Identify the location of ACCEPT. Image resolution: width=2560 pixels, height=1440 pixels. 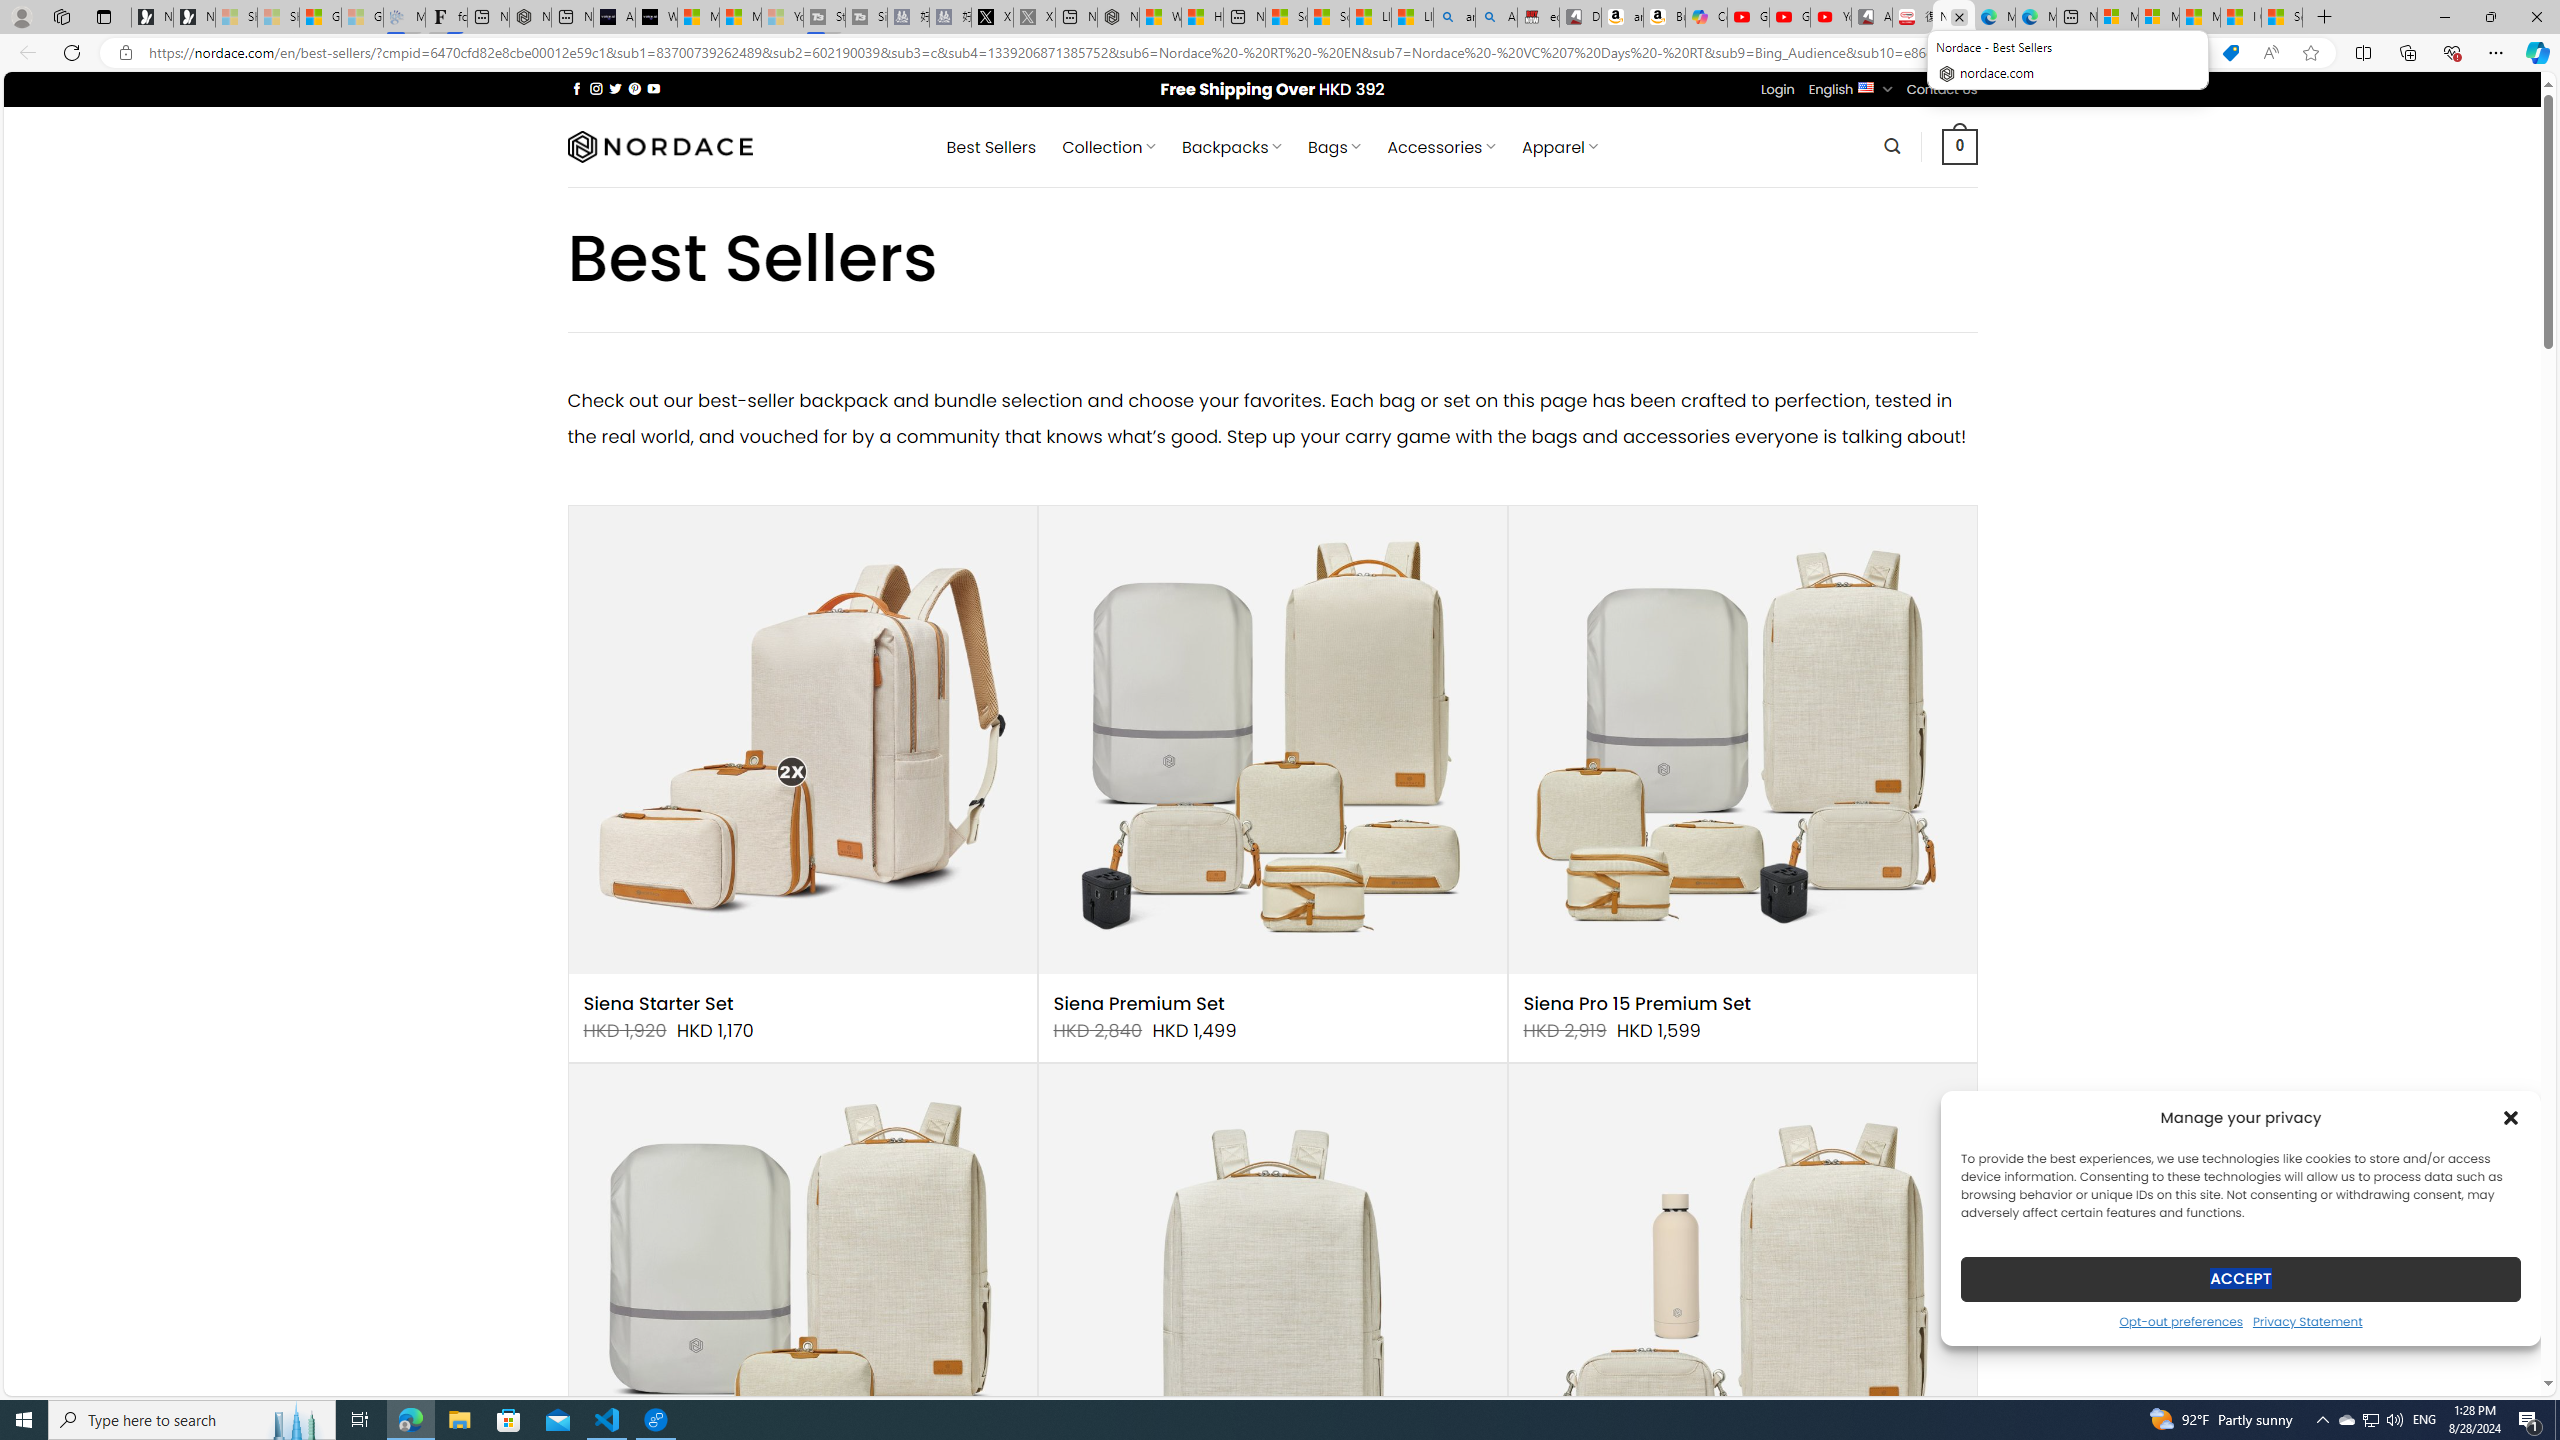
(2240, 1278).